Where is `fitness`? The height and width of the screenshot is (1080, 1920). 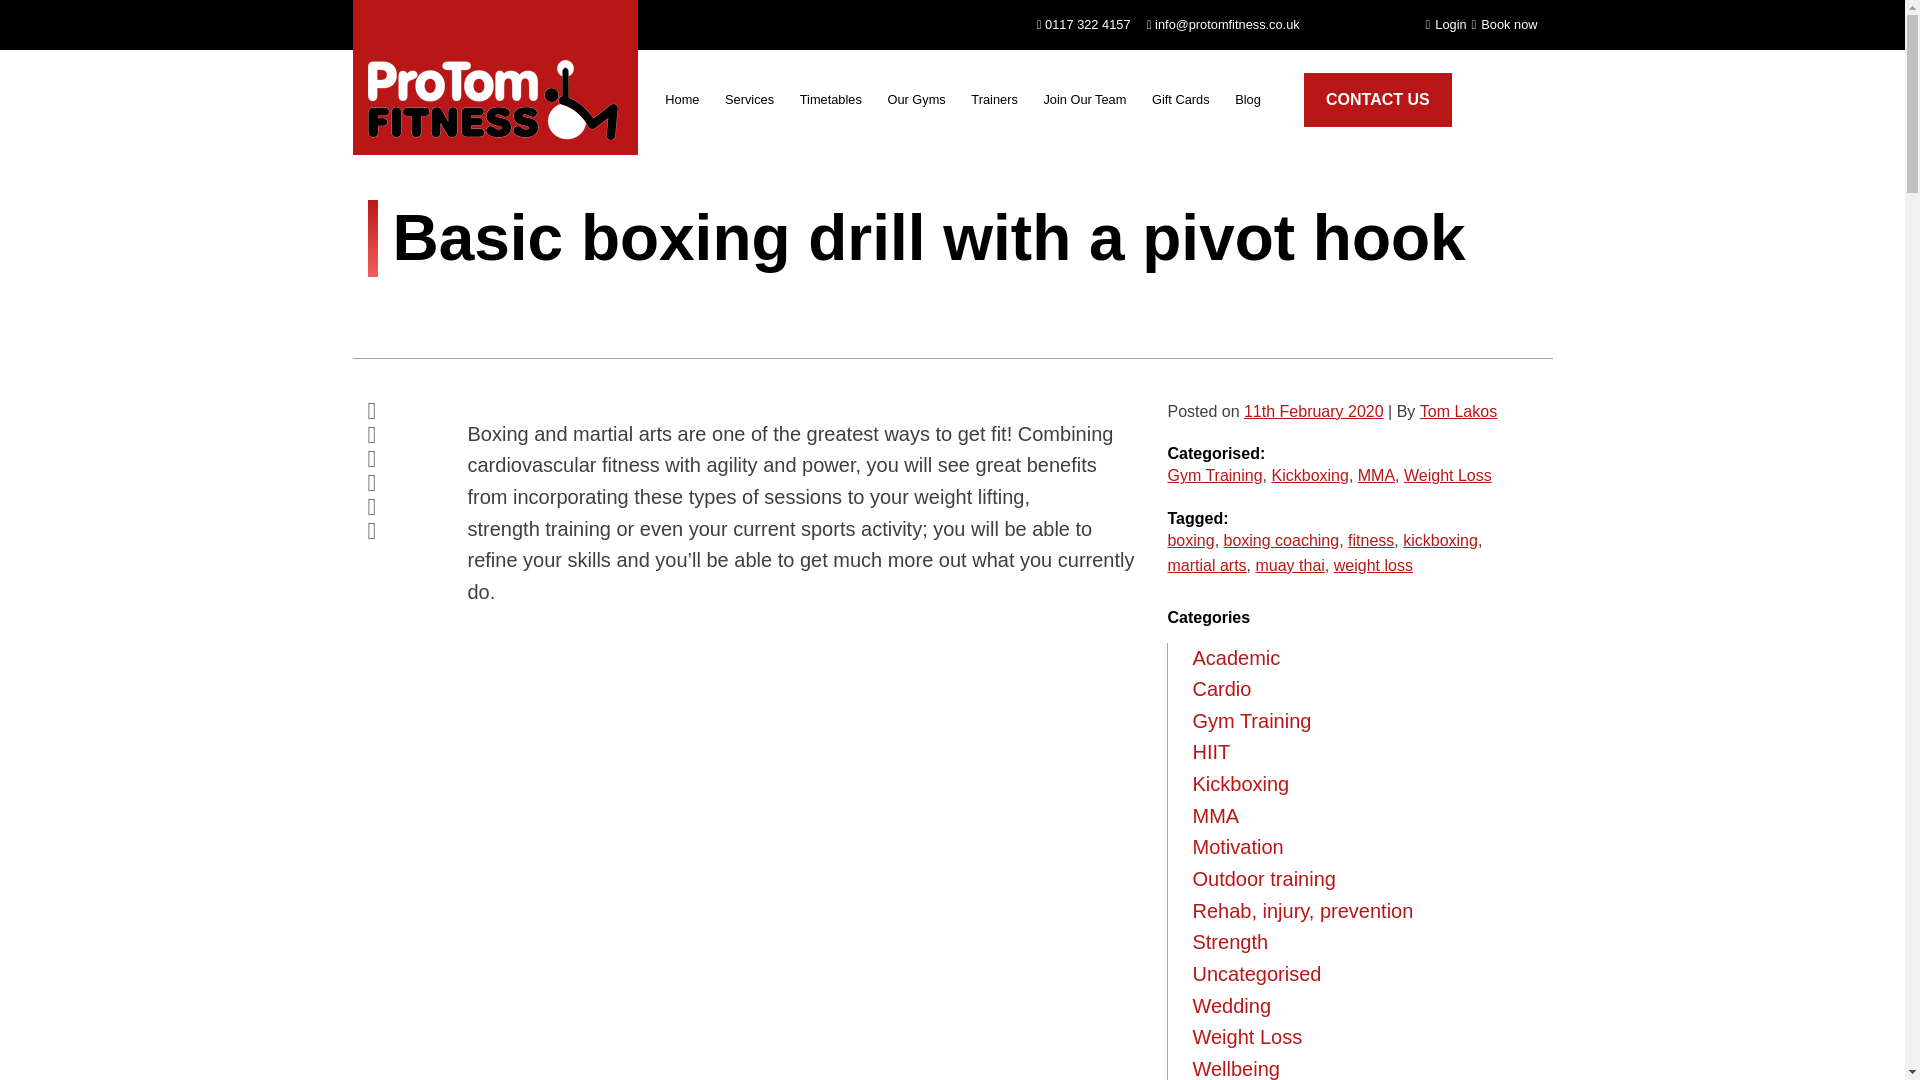 fitness is located at coordinates (1370, 540).